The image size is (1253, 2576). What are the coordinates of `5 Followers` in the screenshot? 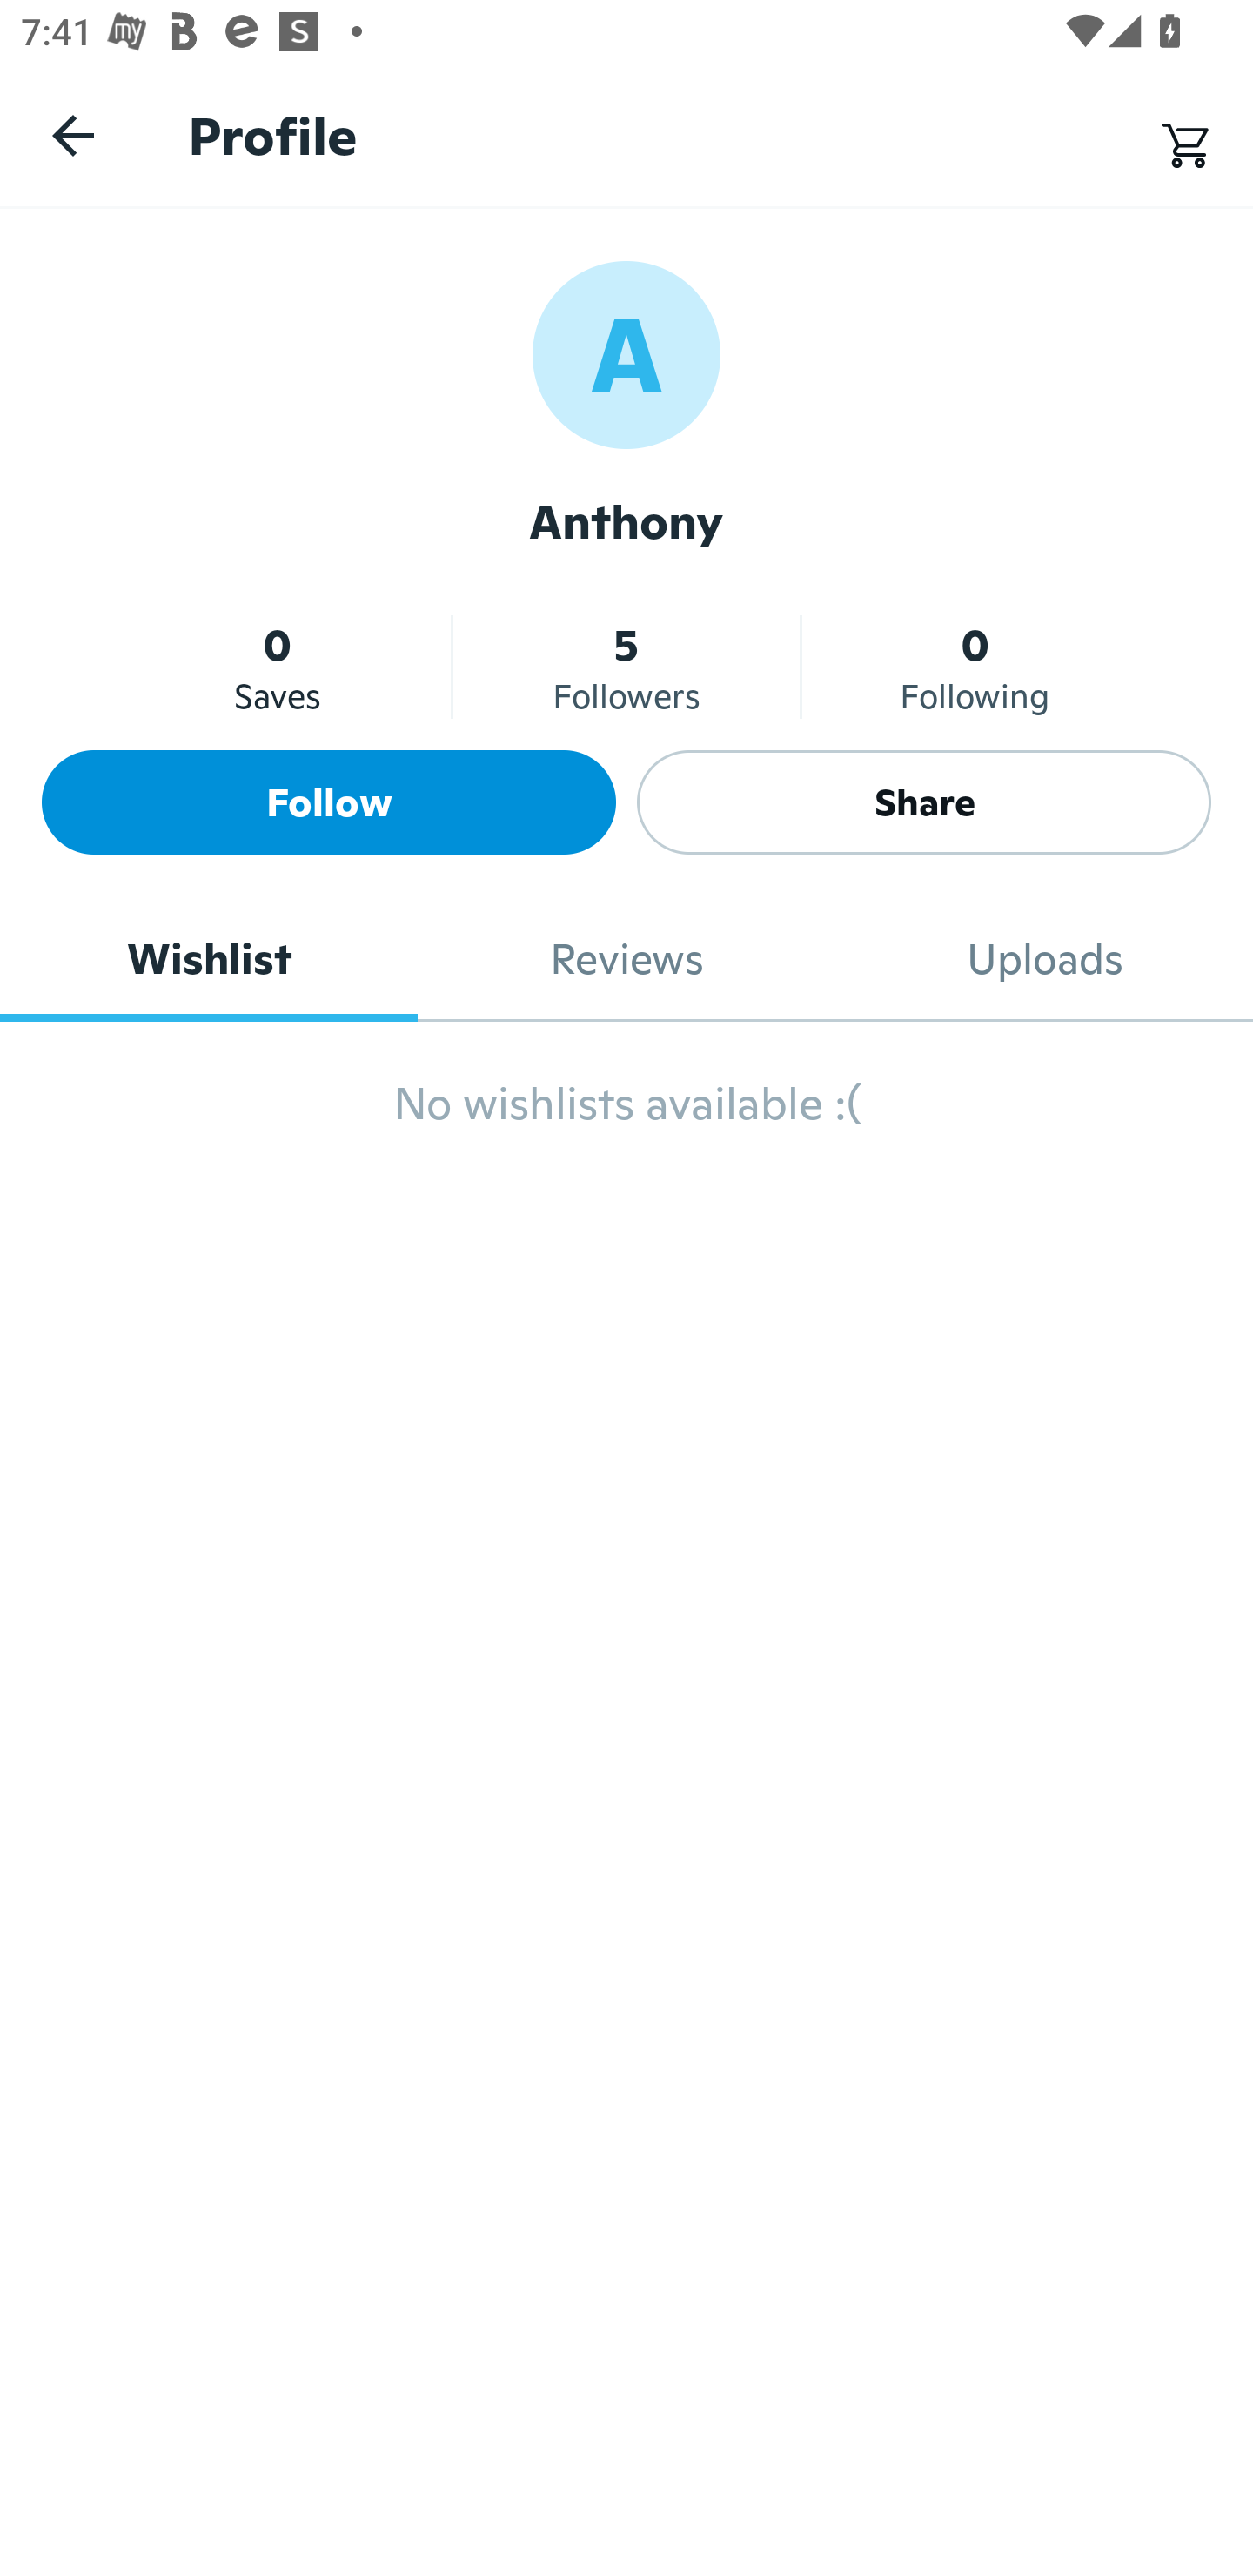 It's located at (626, 667).